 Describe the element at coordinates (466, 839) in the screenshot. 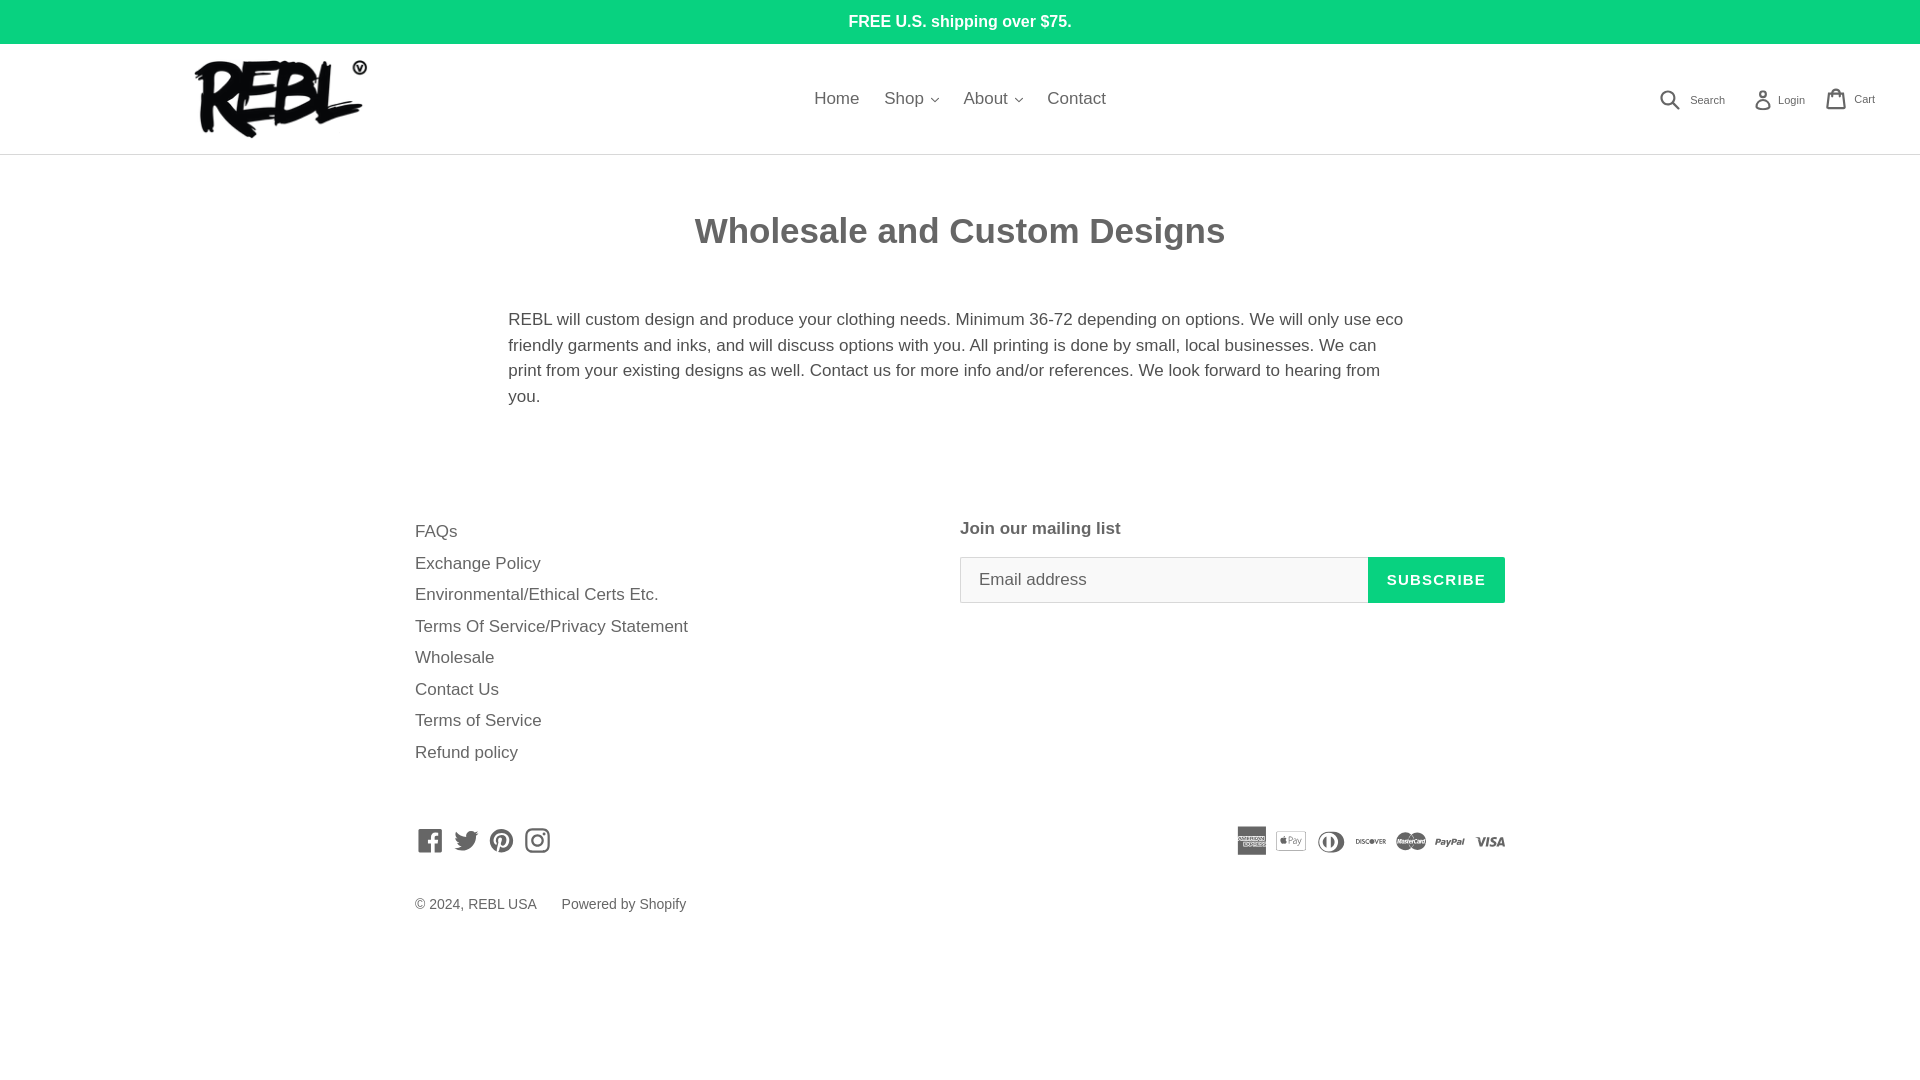

I see `REBL USA on Twitter` at that location.